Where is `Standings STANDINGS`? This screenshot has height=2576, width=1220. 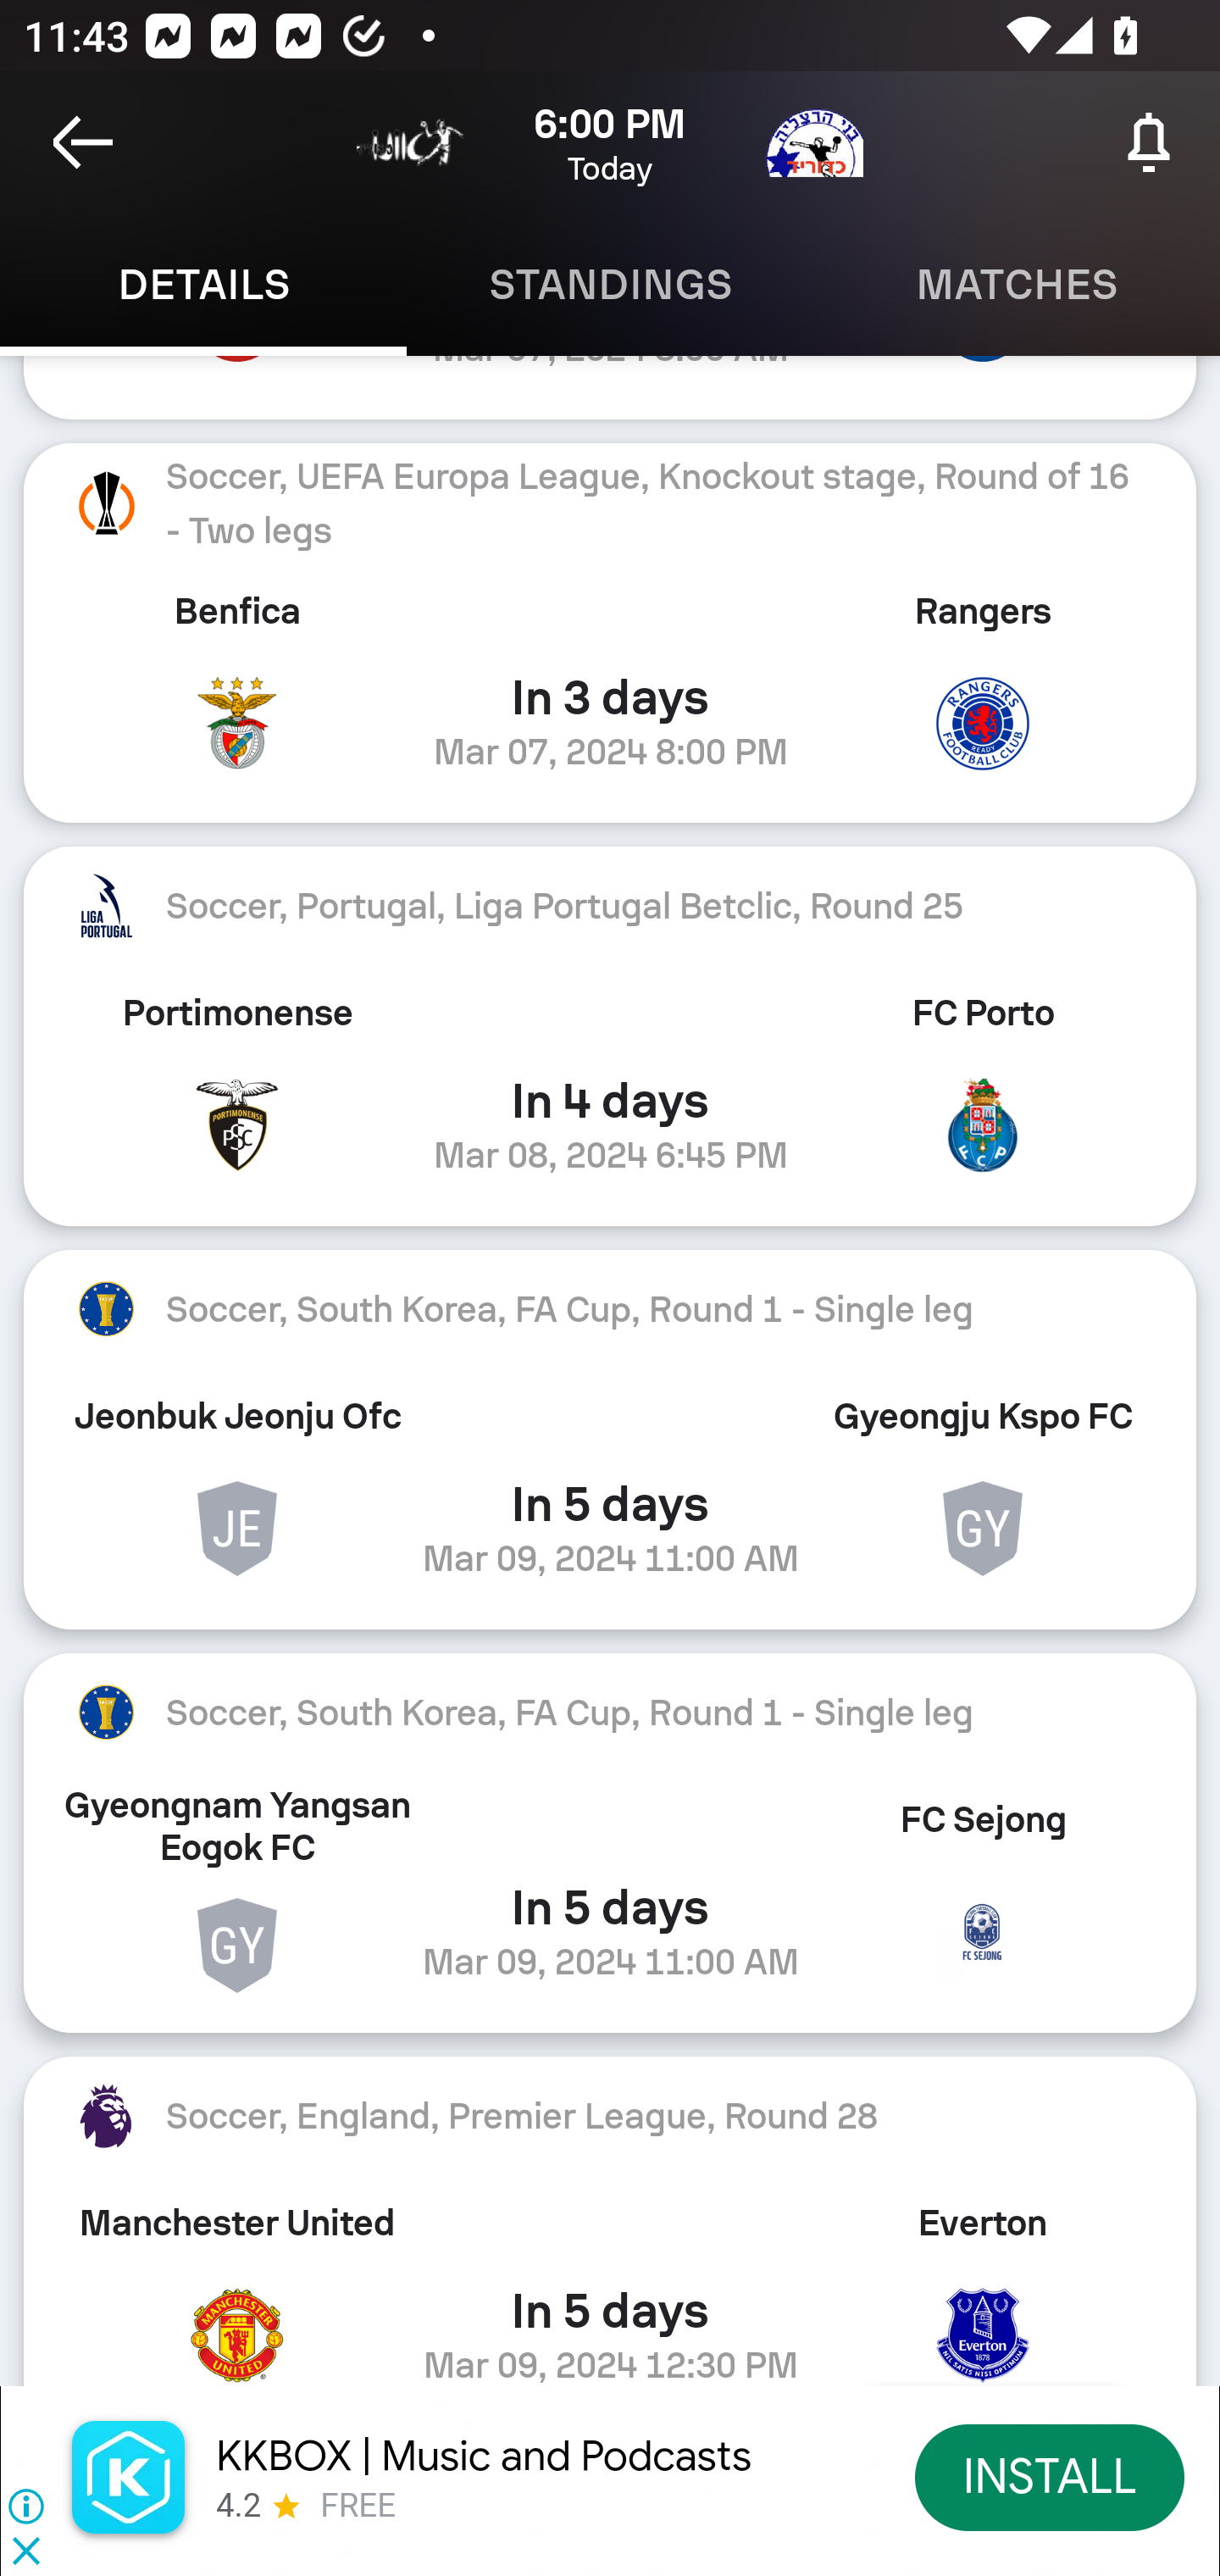 Standings STANDINGS is located at coordinates (610, 285).